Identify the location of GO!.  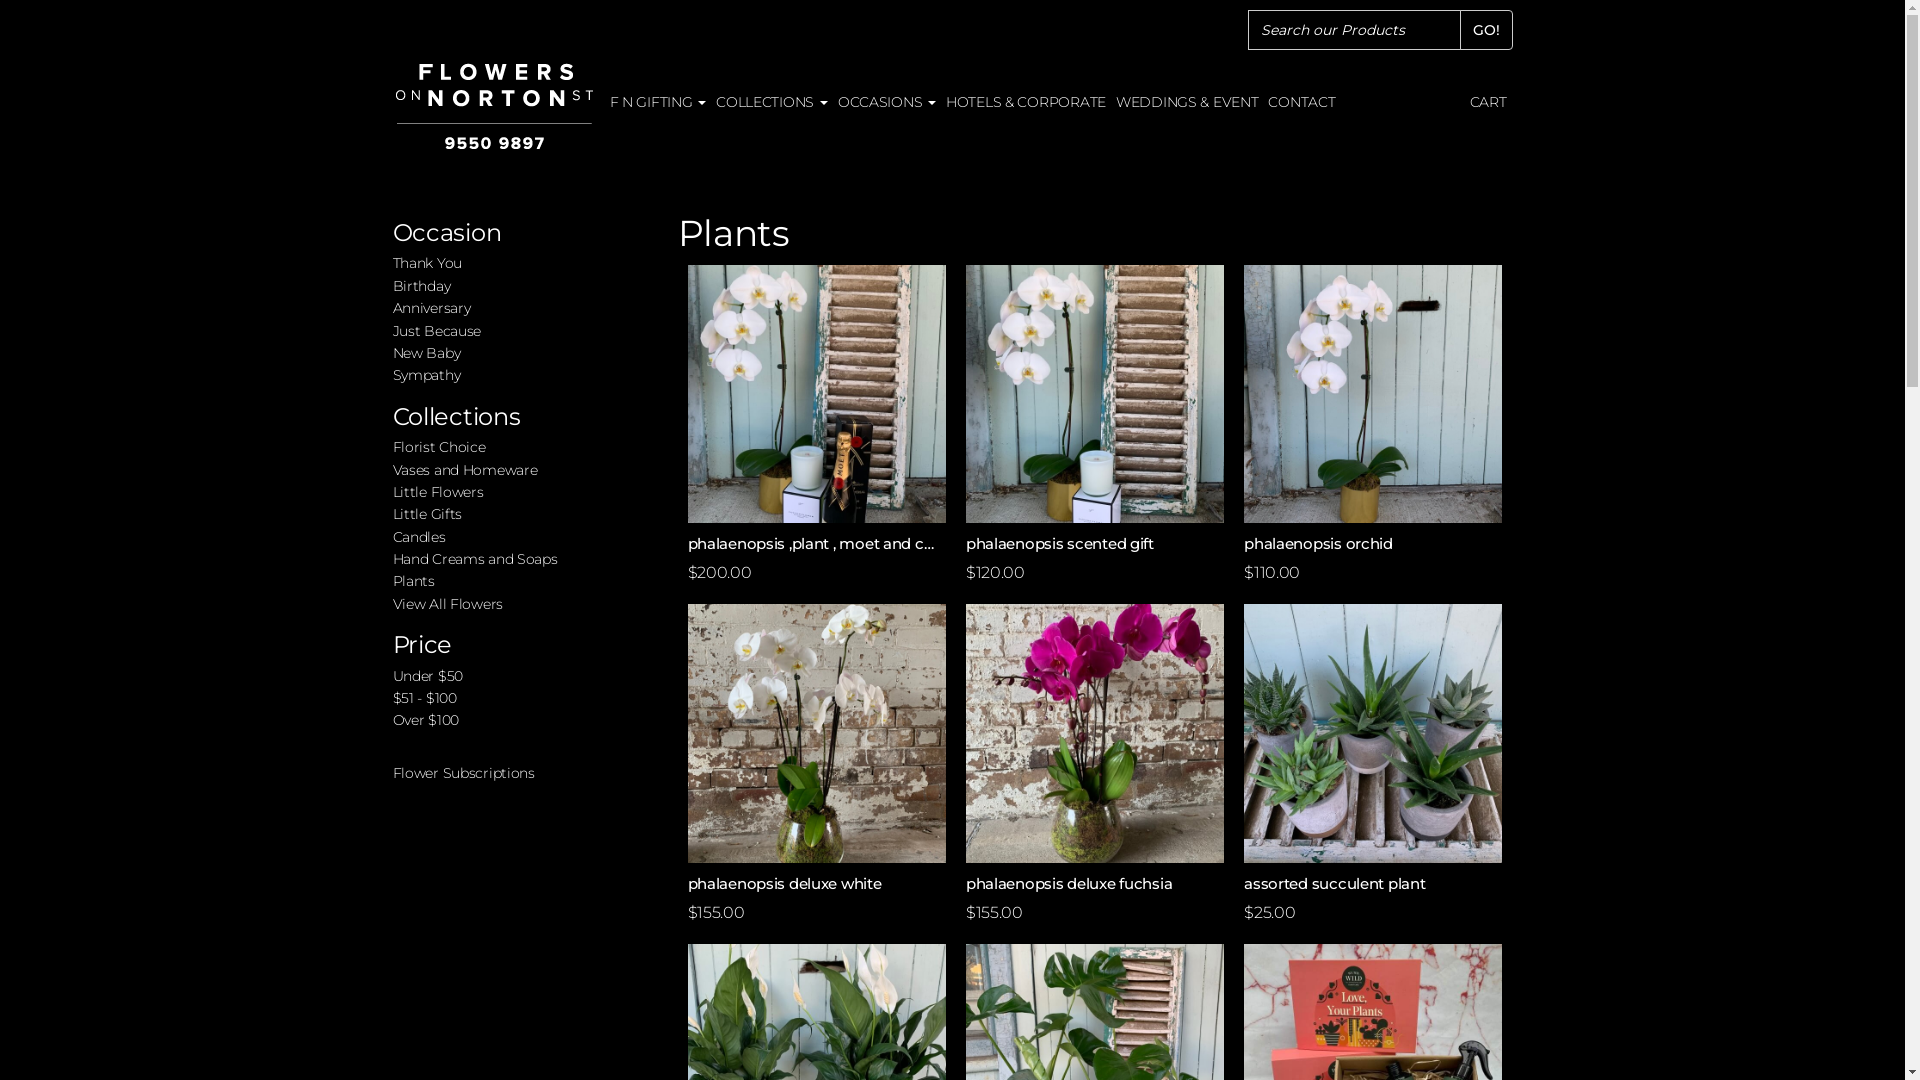
(1486, 30).